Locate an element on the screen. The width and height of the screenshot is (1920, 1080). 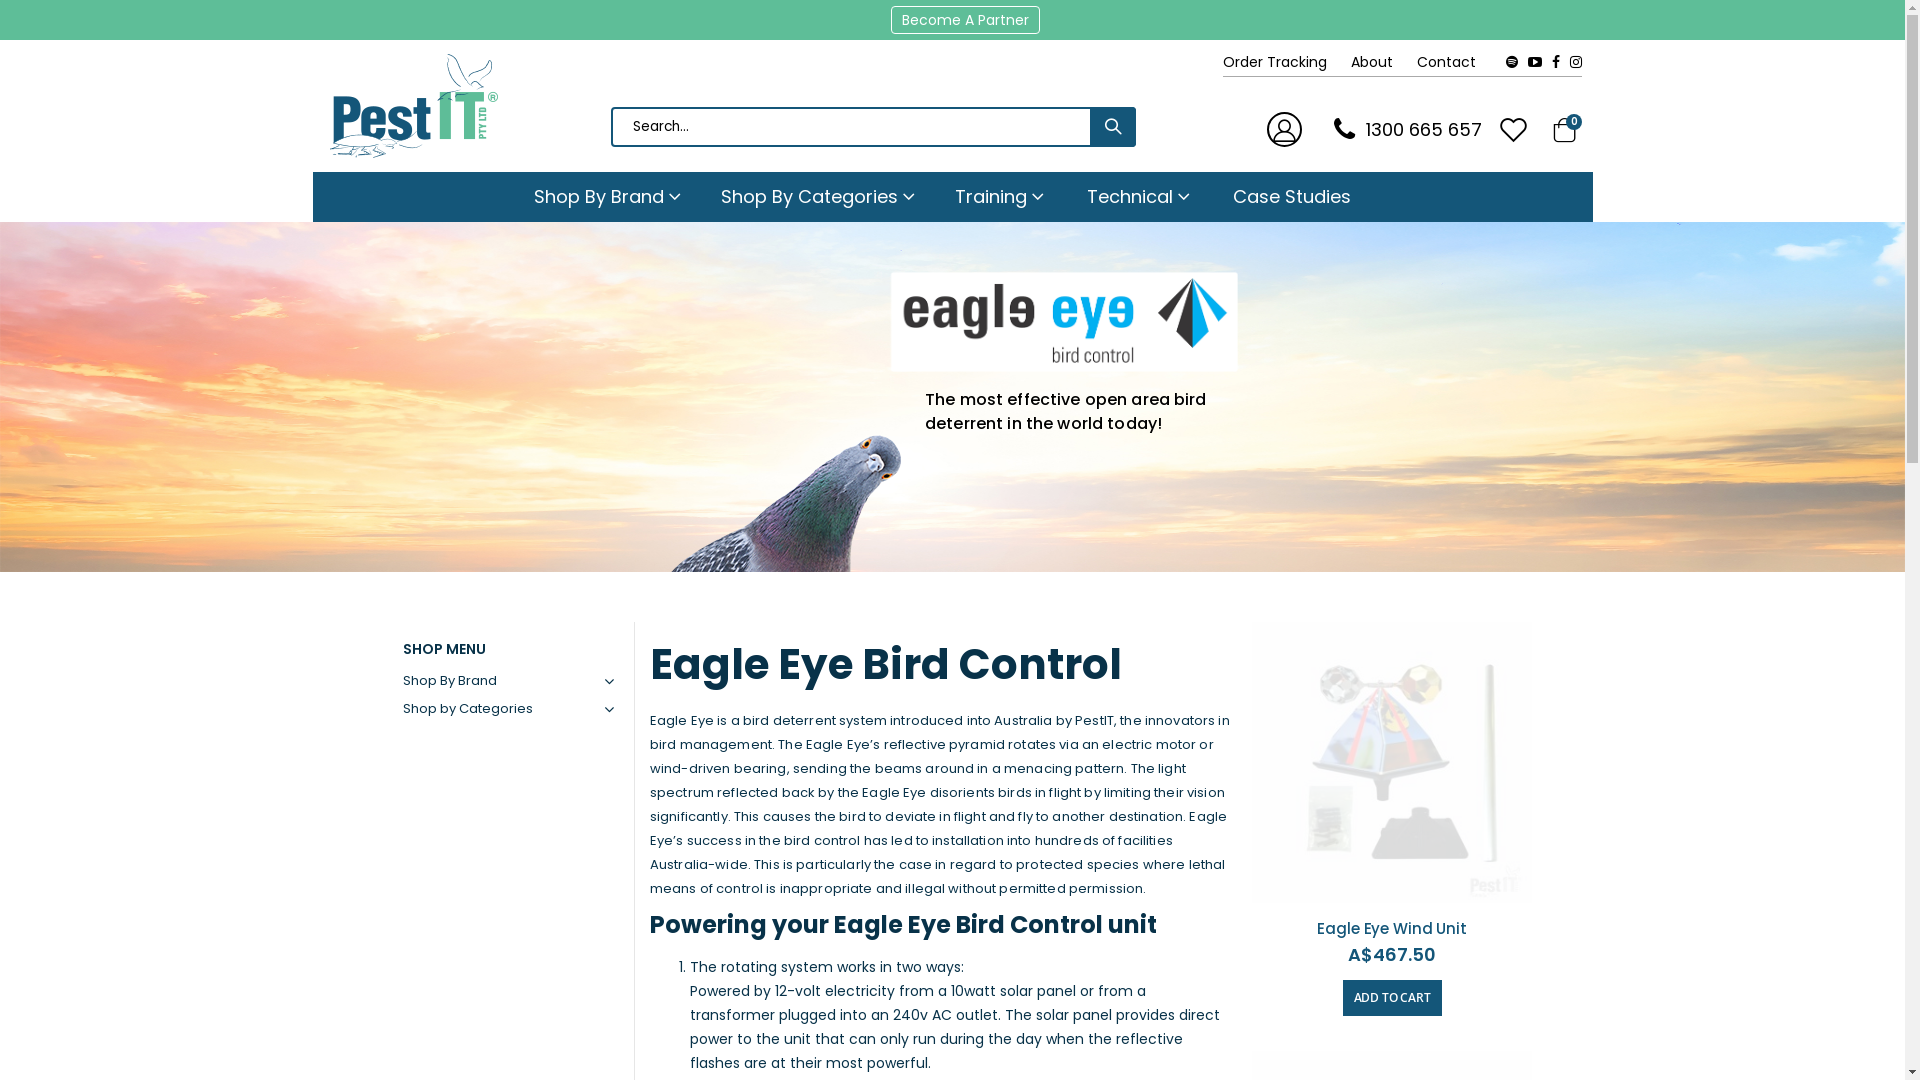
Cart
0 is located at coordinates (1564, 129).